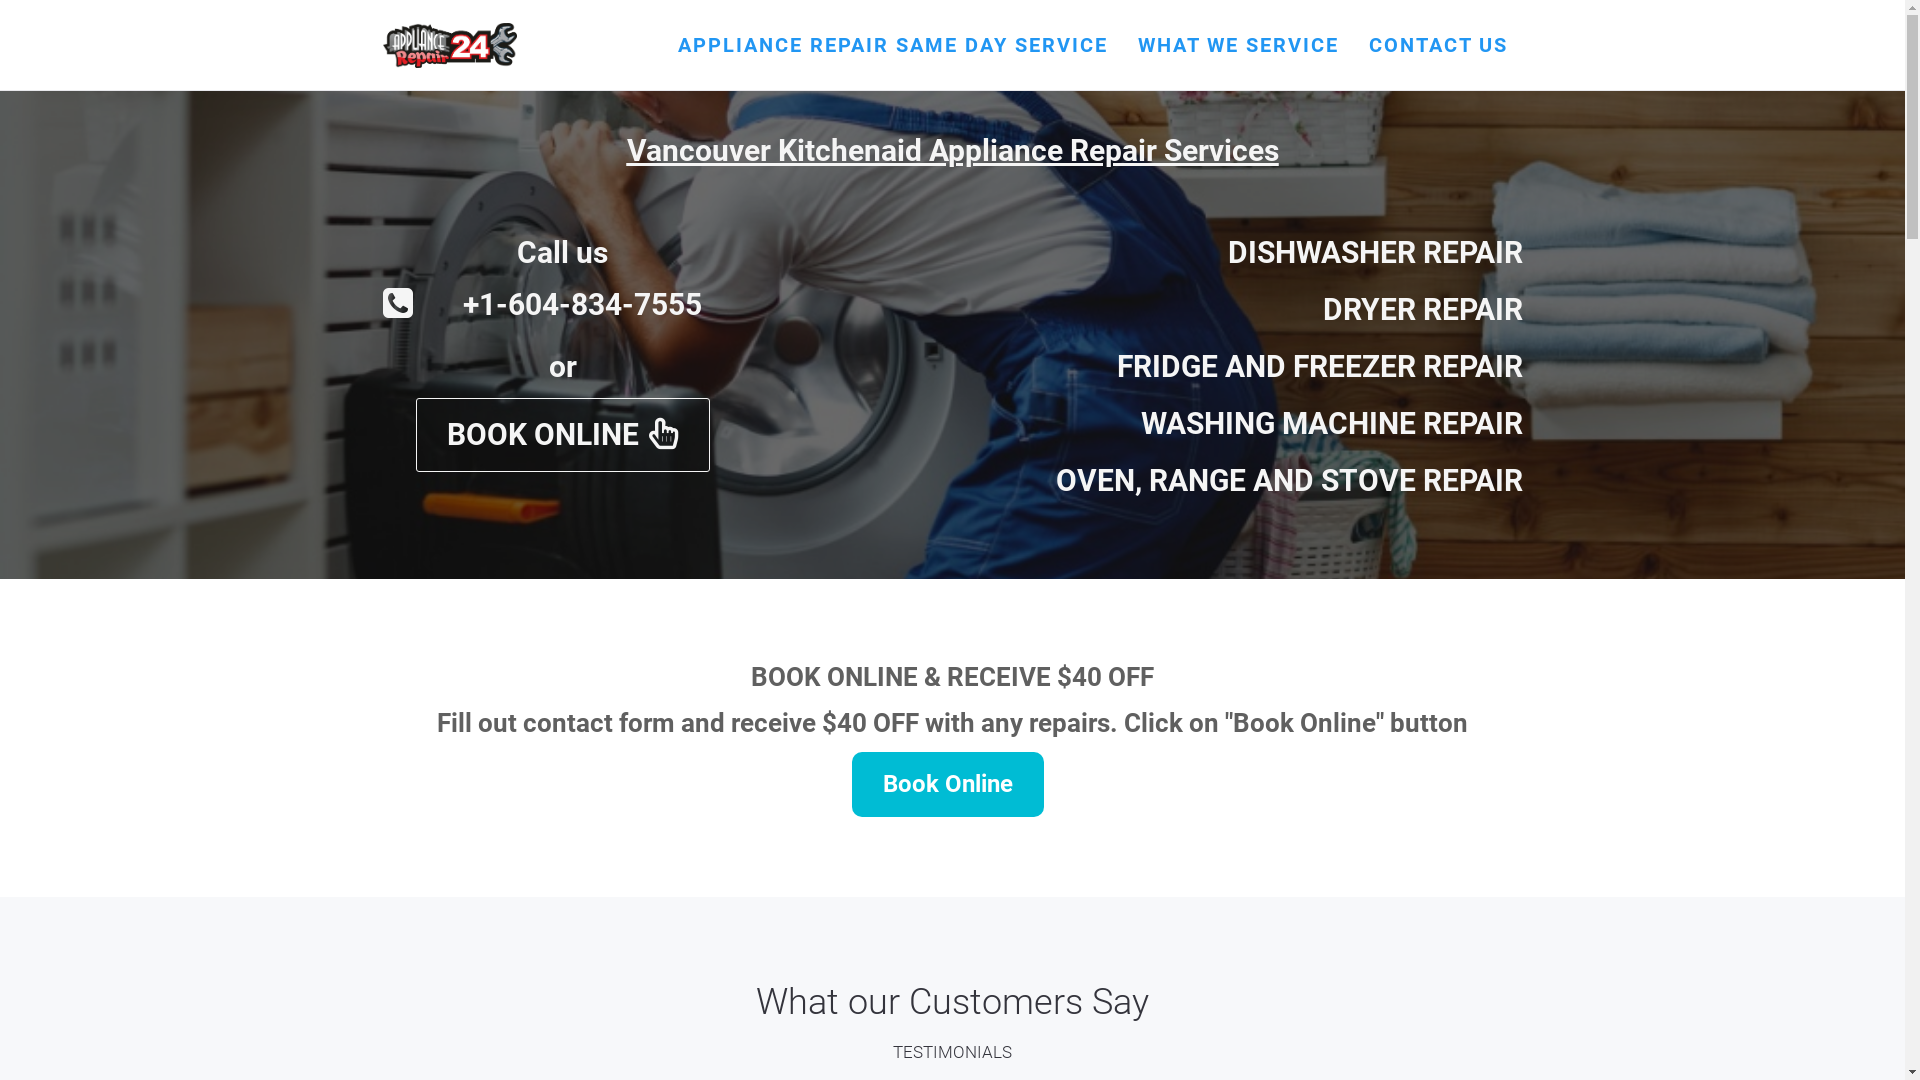  Describe the element at coordinates (1319, 366) in the screenshot. I see `FRIDGE AND FREEZER REPAIR` at that location.